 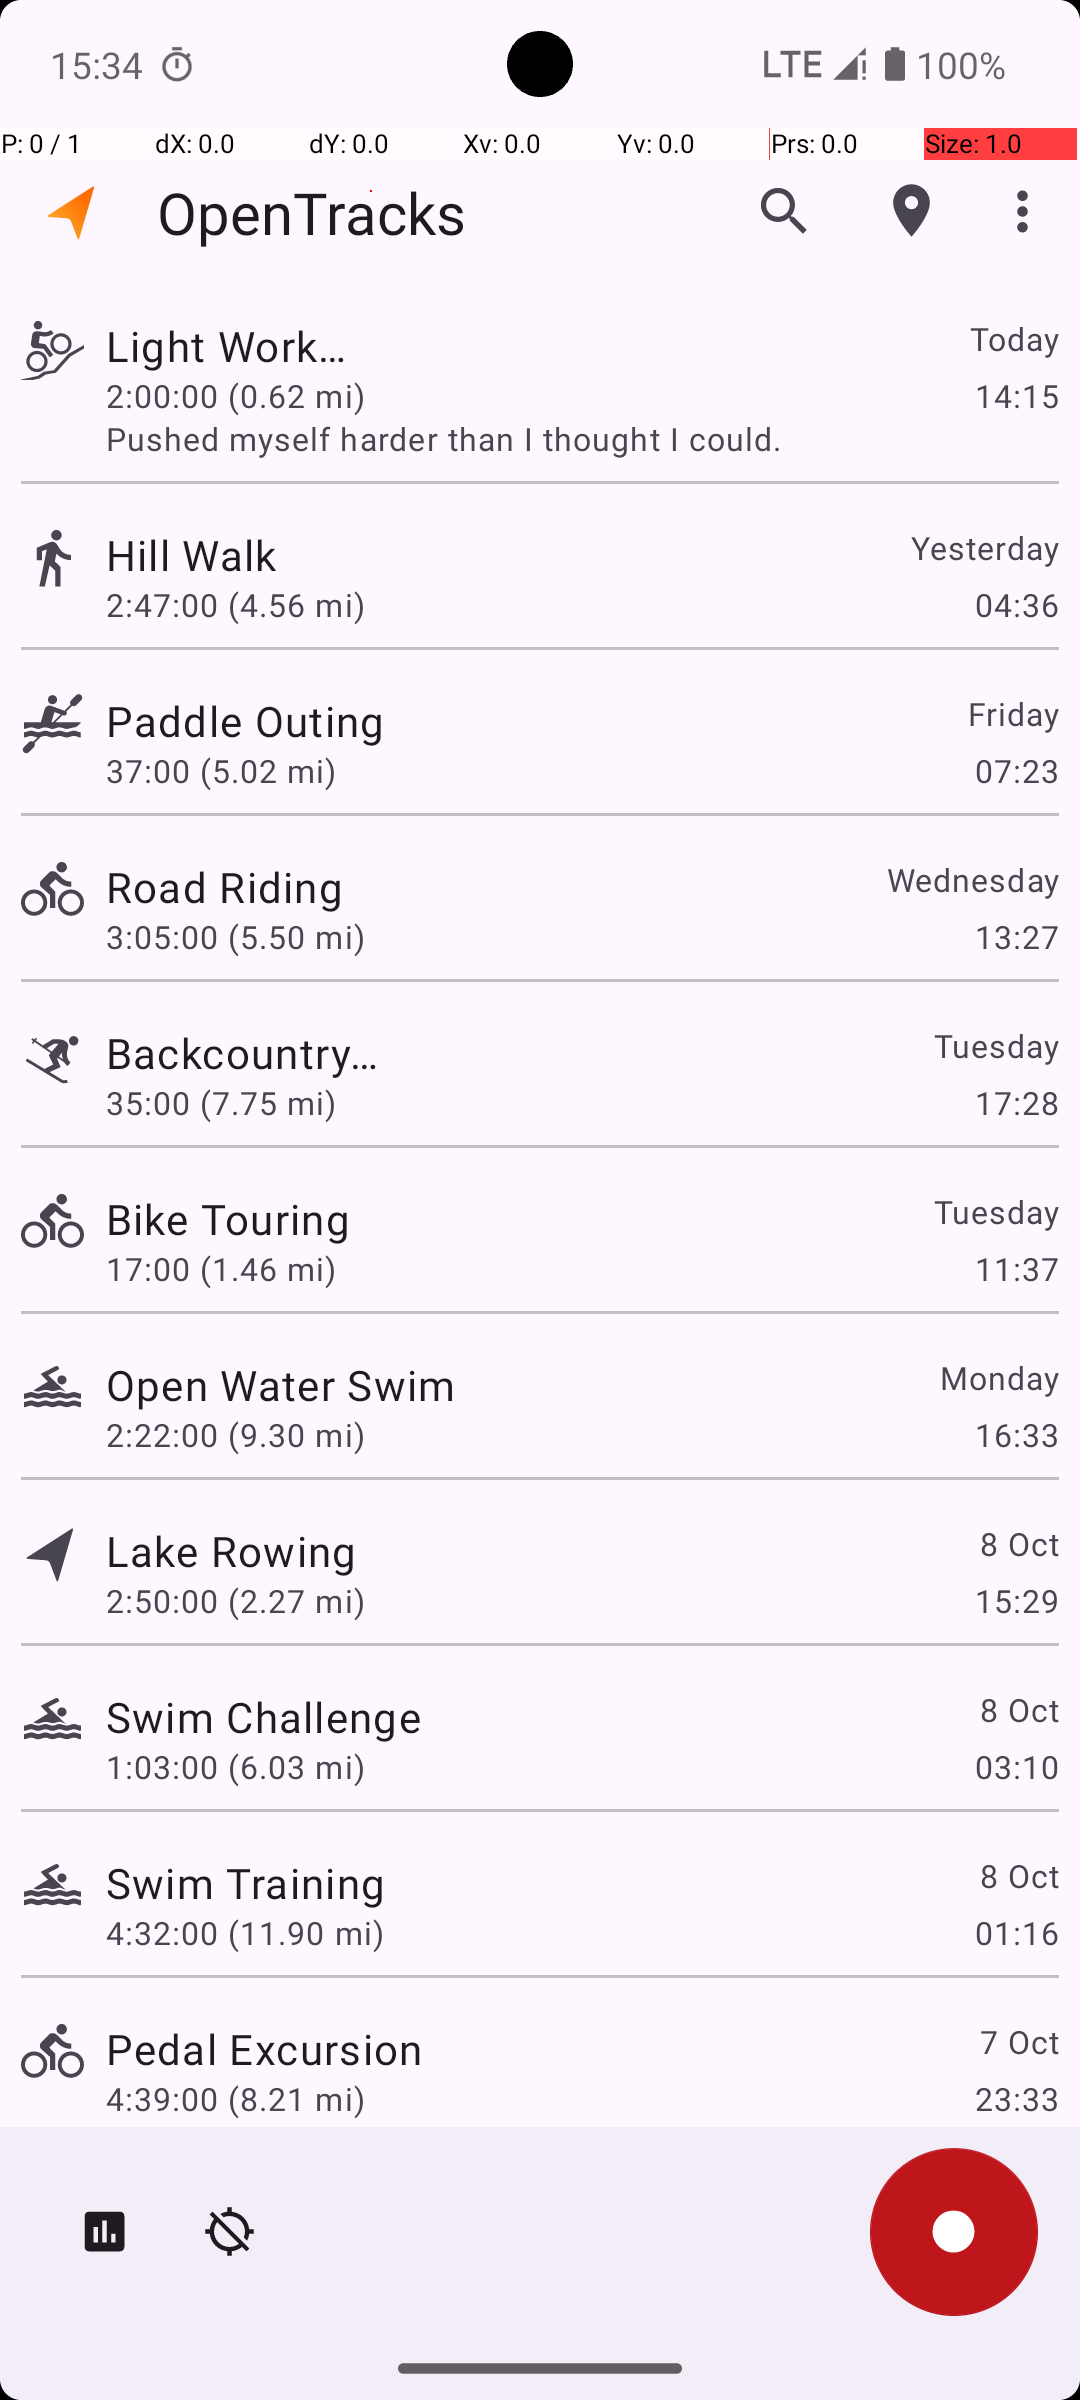 What do you see at coordinates (244, 720) in the screenshot?
I see `Paddle Outing` at bounding box center [244, 720].